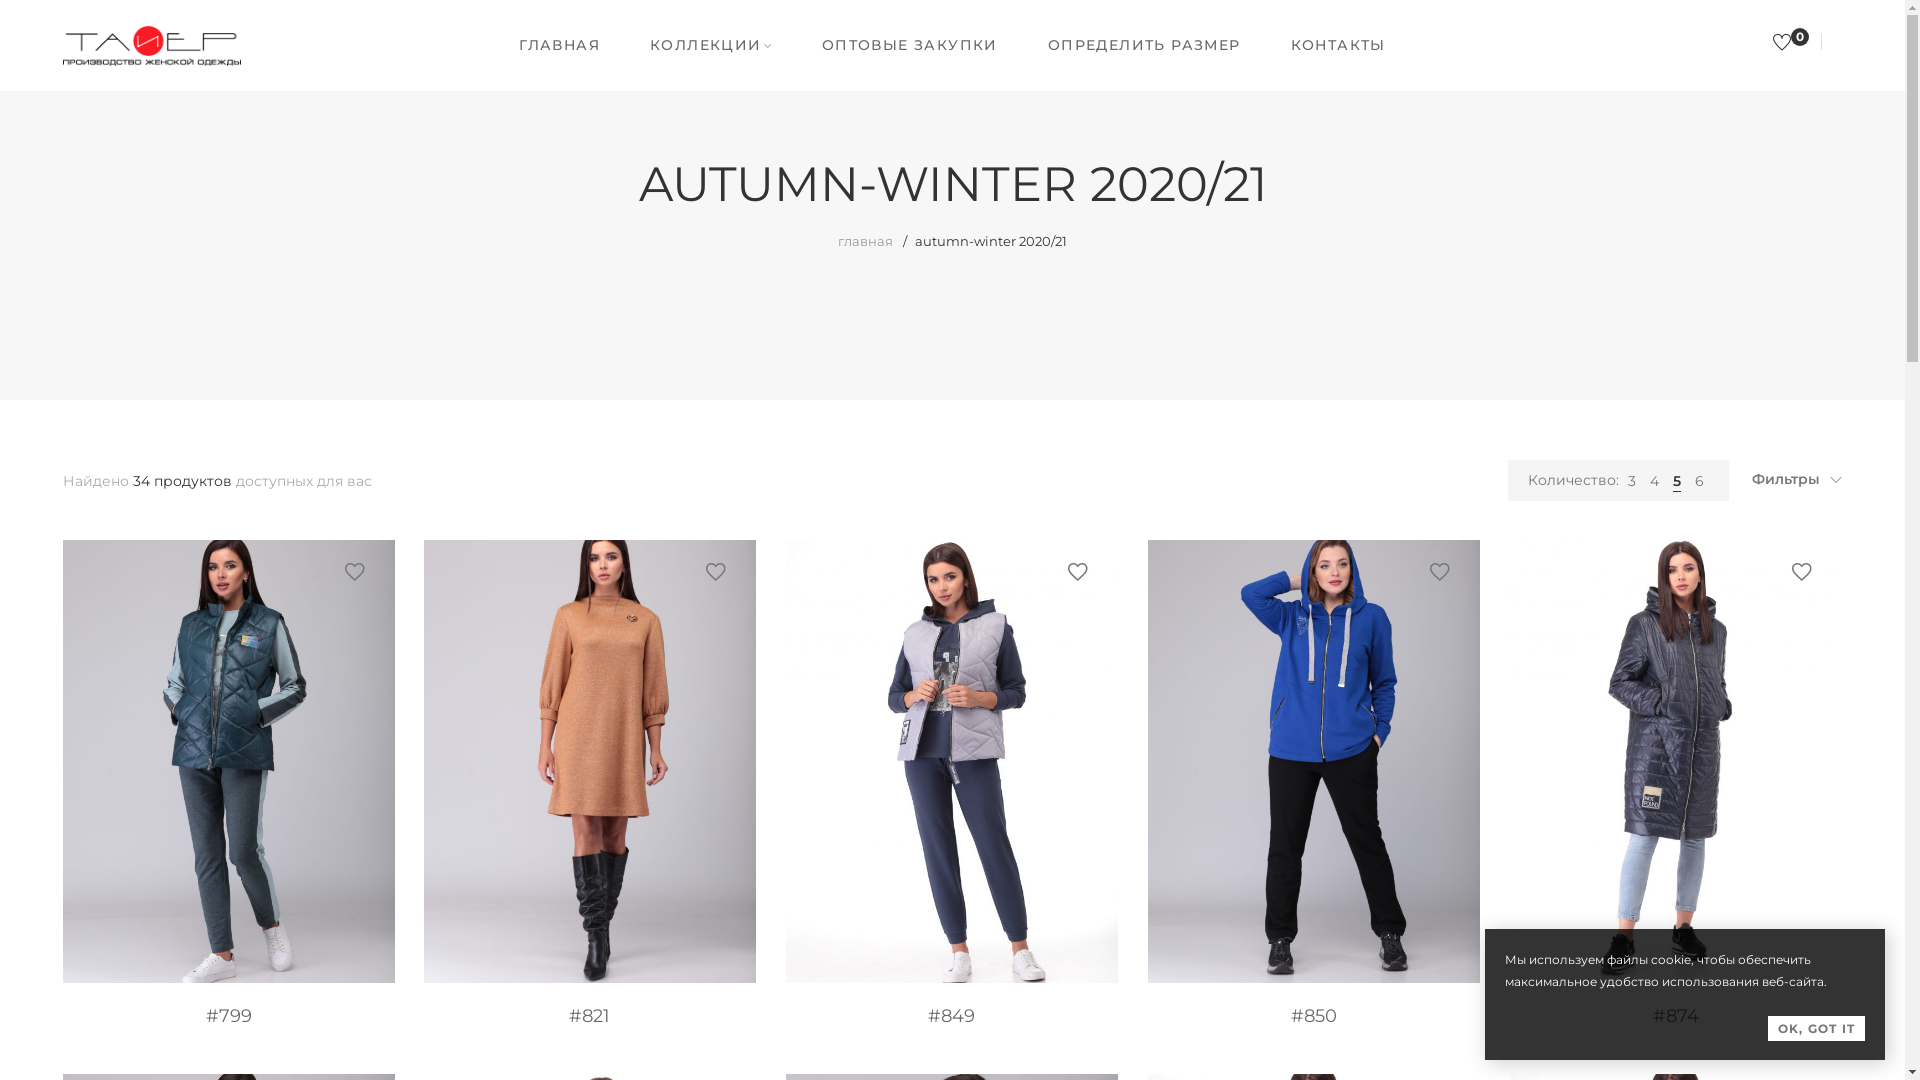  Describe the element at coordinates (1314, 762) in the screenshot. I see `#850 4` at that location.